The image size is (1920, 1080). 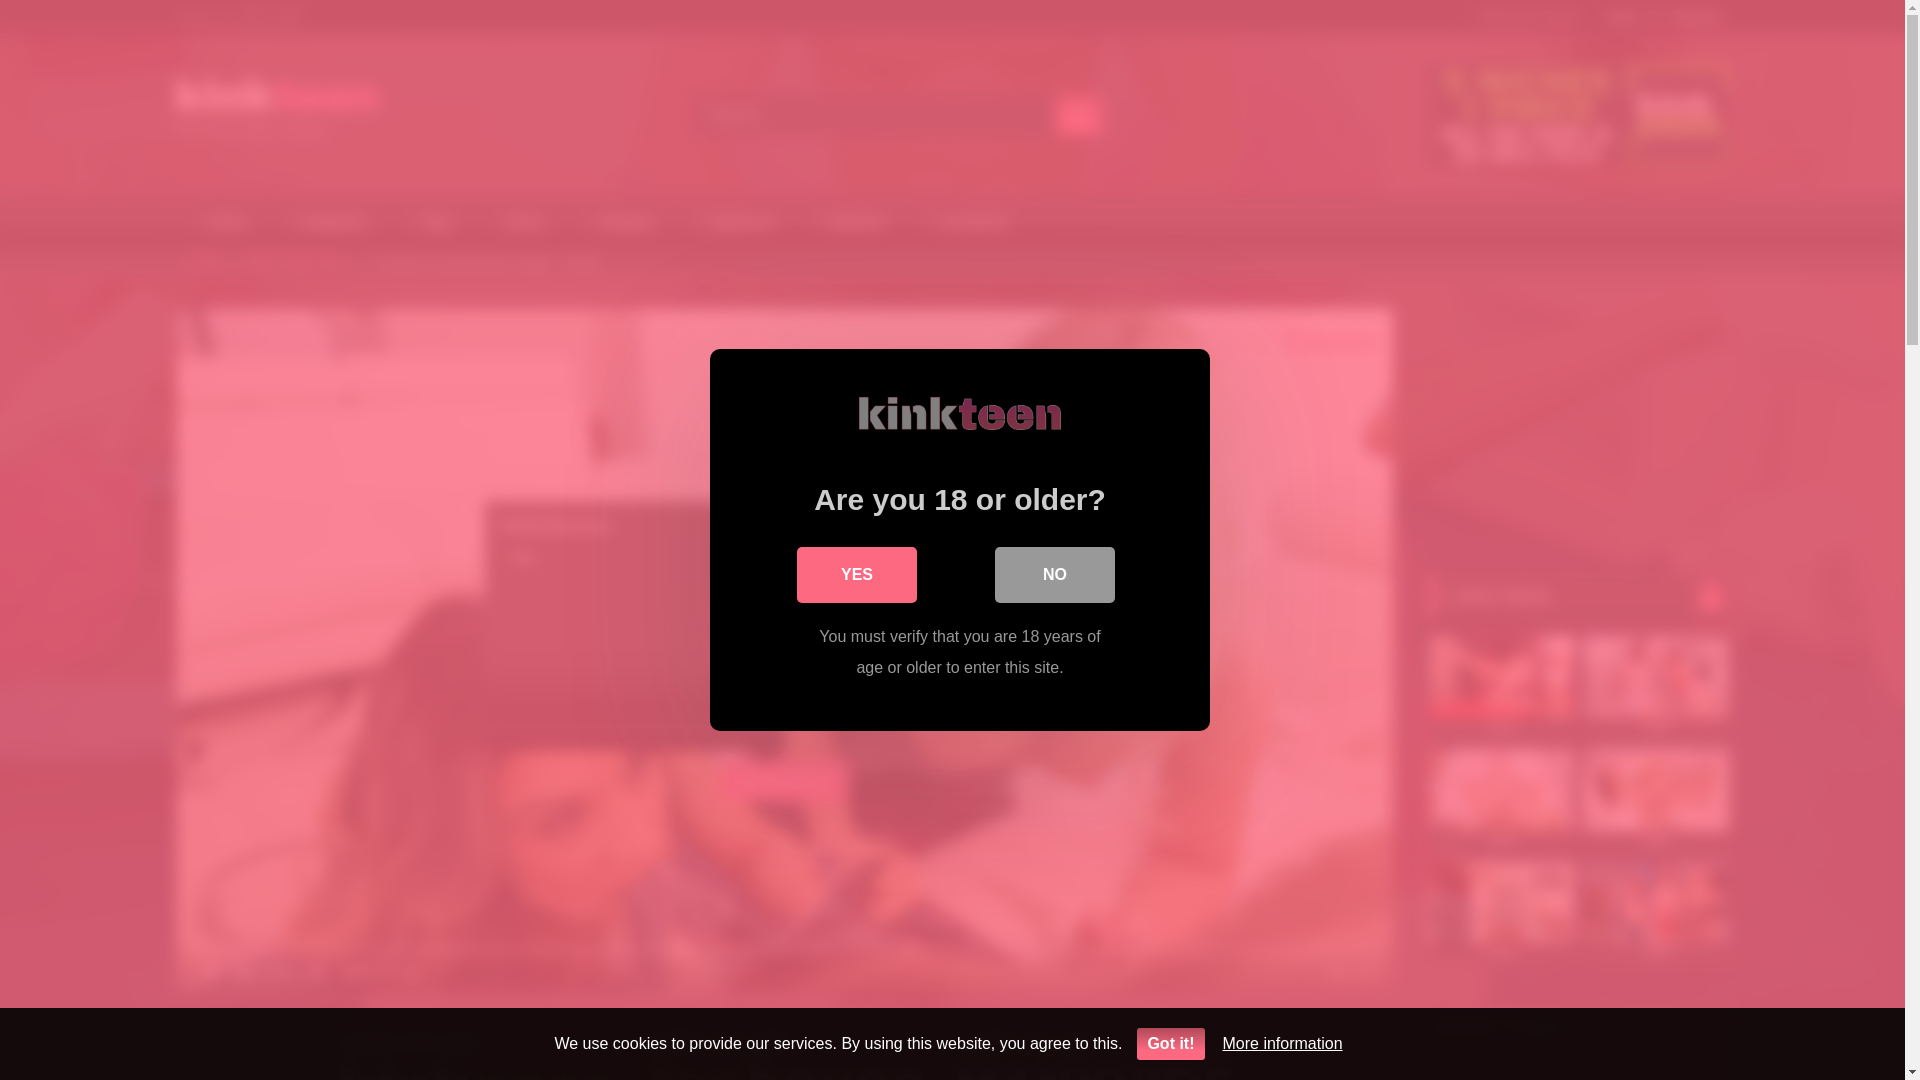 I want to click on Login, so click(x=1620, y=16).